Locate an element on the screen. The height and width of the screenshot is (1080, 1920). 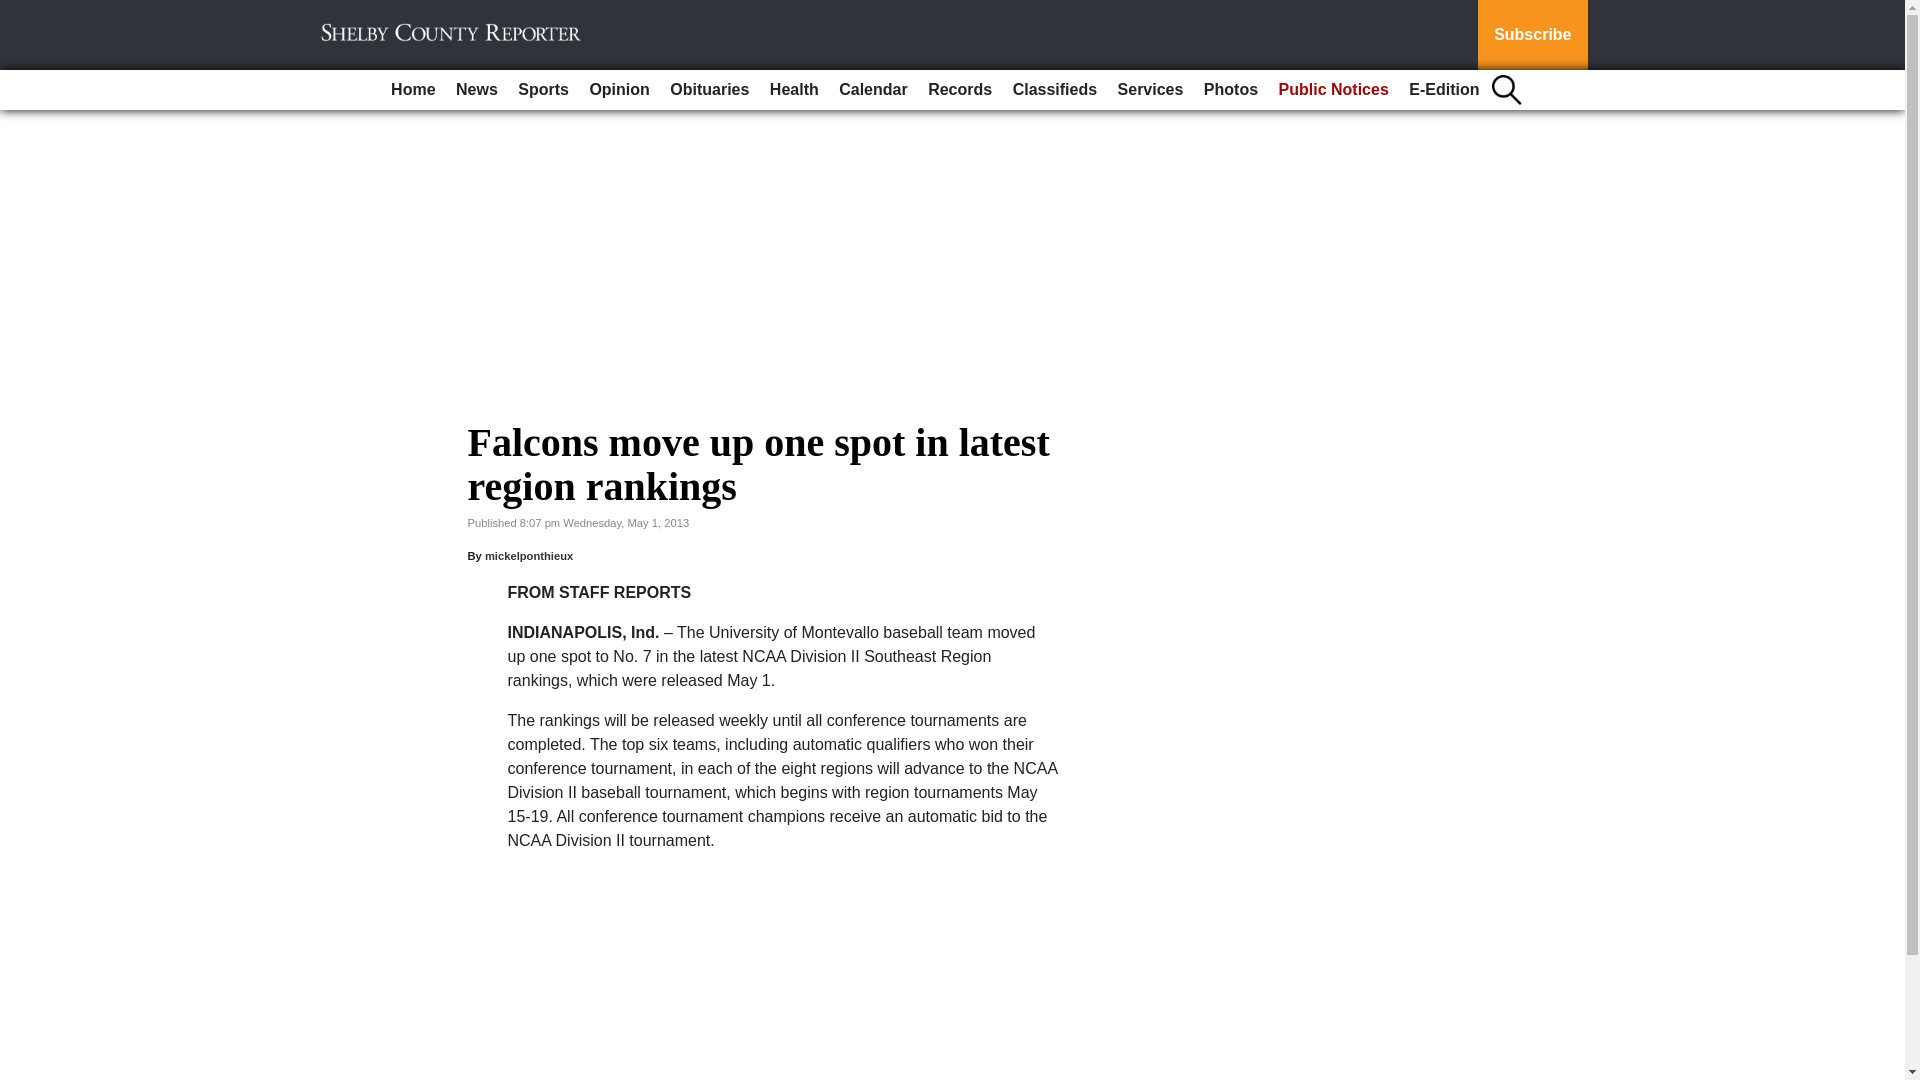
Obituaries is located at coordinates (709, 90).